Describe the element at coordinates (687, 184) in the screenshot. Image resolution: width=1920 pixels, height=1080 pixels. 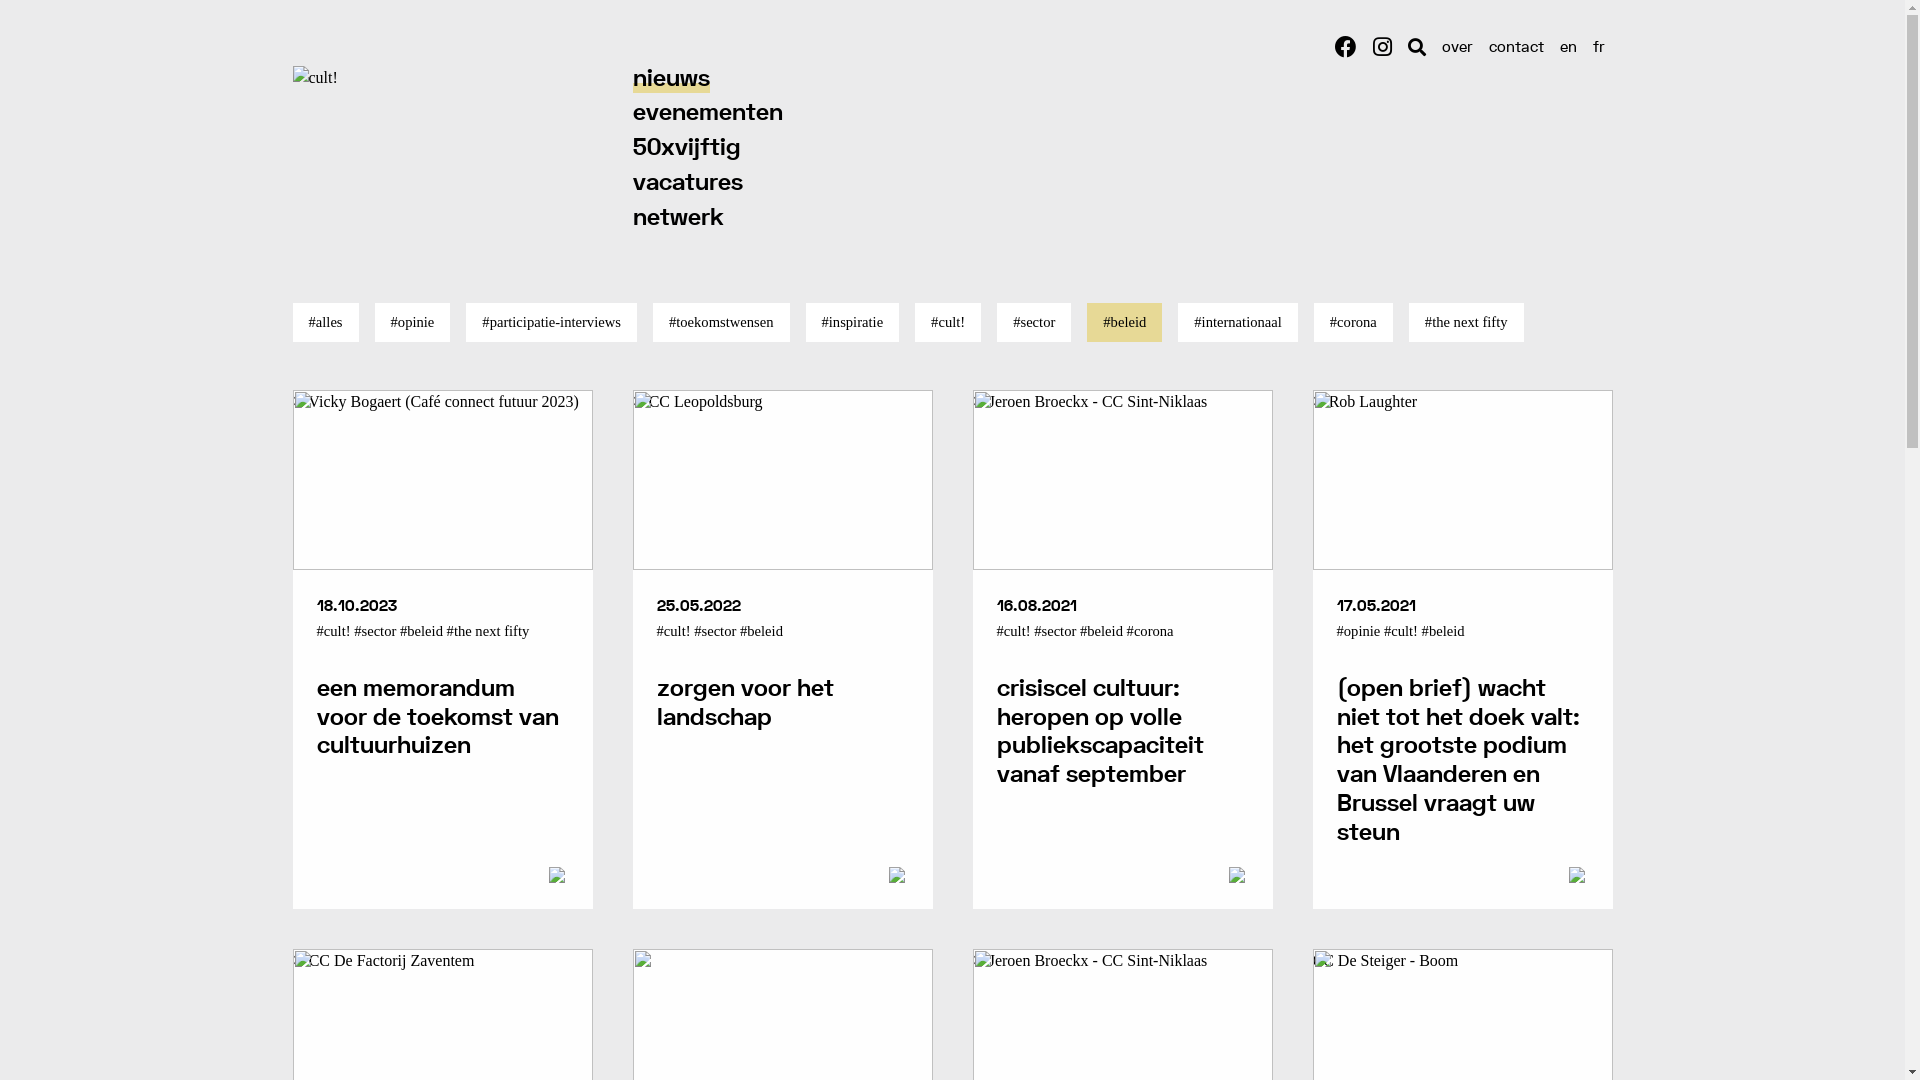
I see `vacatures` at that location.